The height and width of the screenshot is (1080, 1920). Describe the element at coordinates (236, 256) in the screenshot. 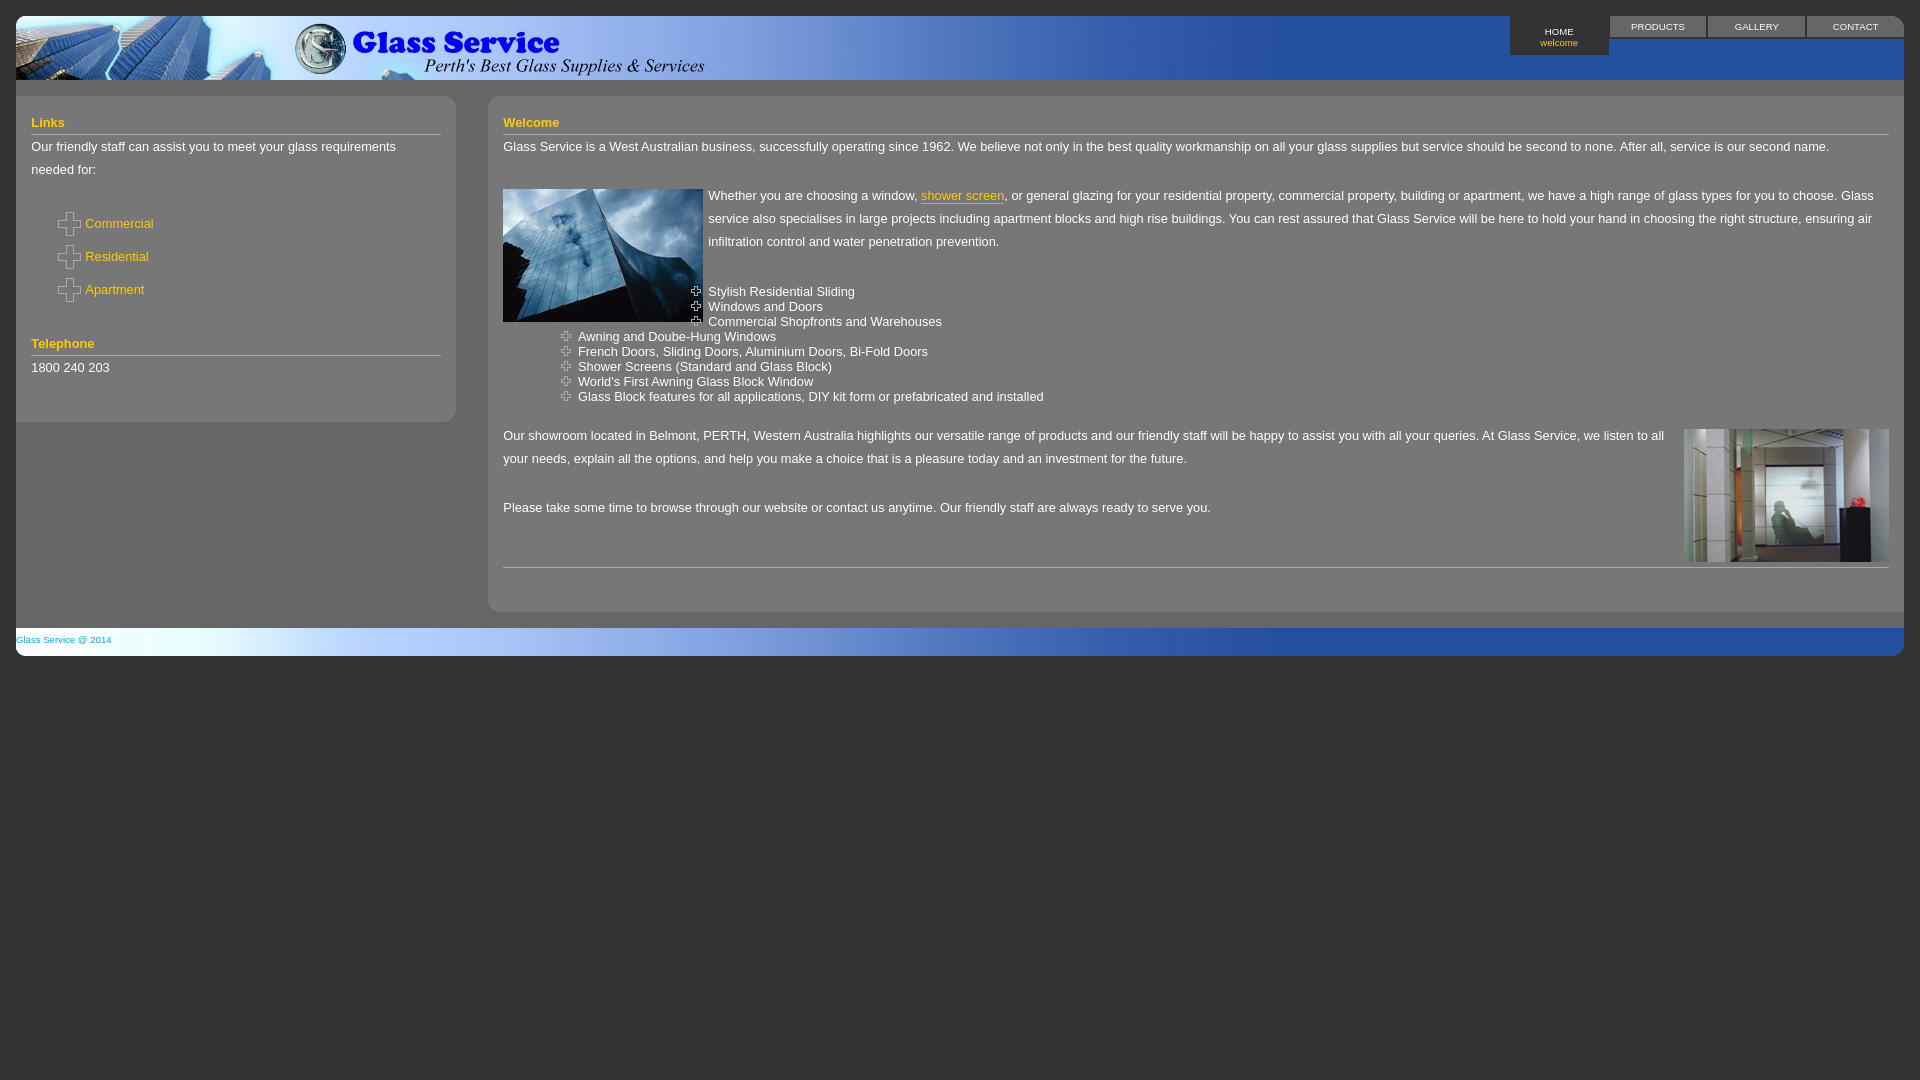

I see `Residential` at that location.